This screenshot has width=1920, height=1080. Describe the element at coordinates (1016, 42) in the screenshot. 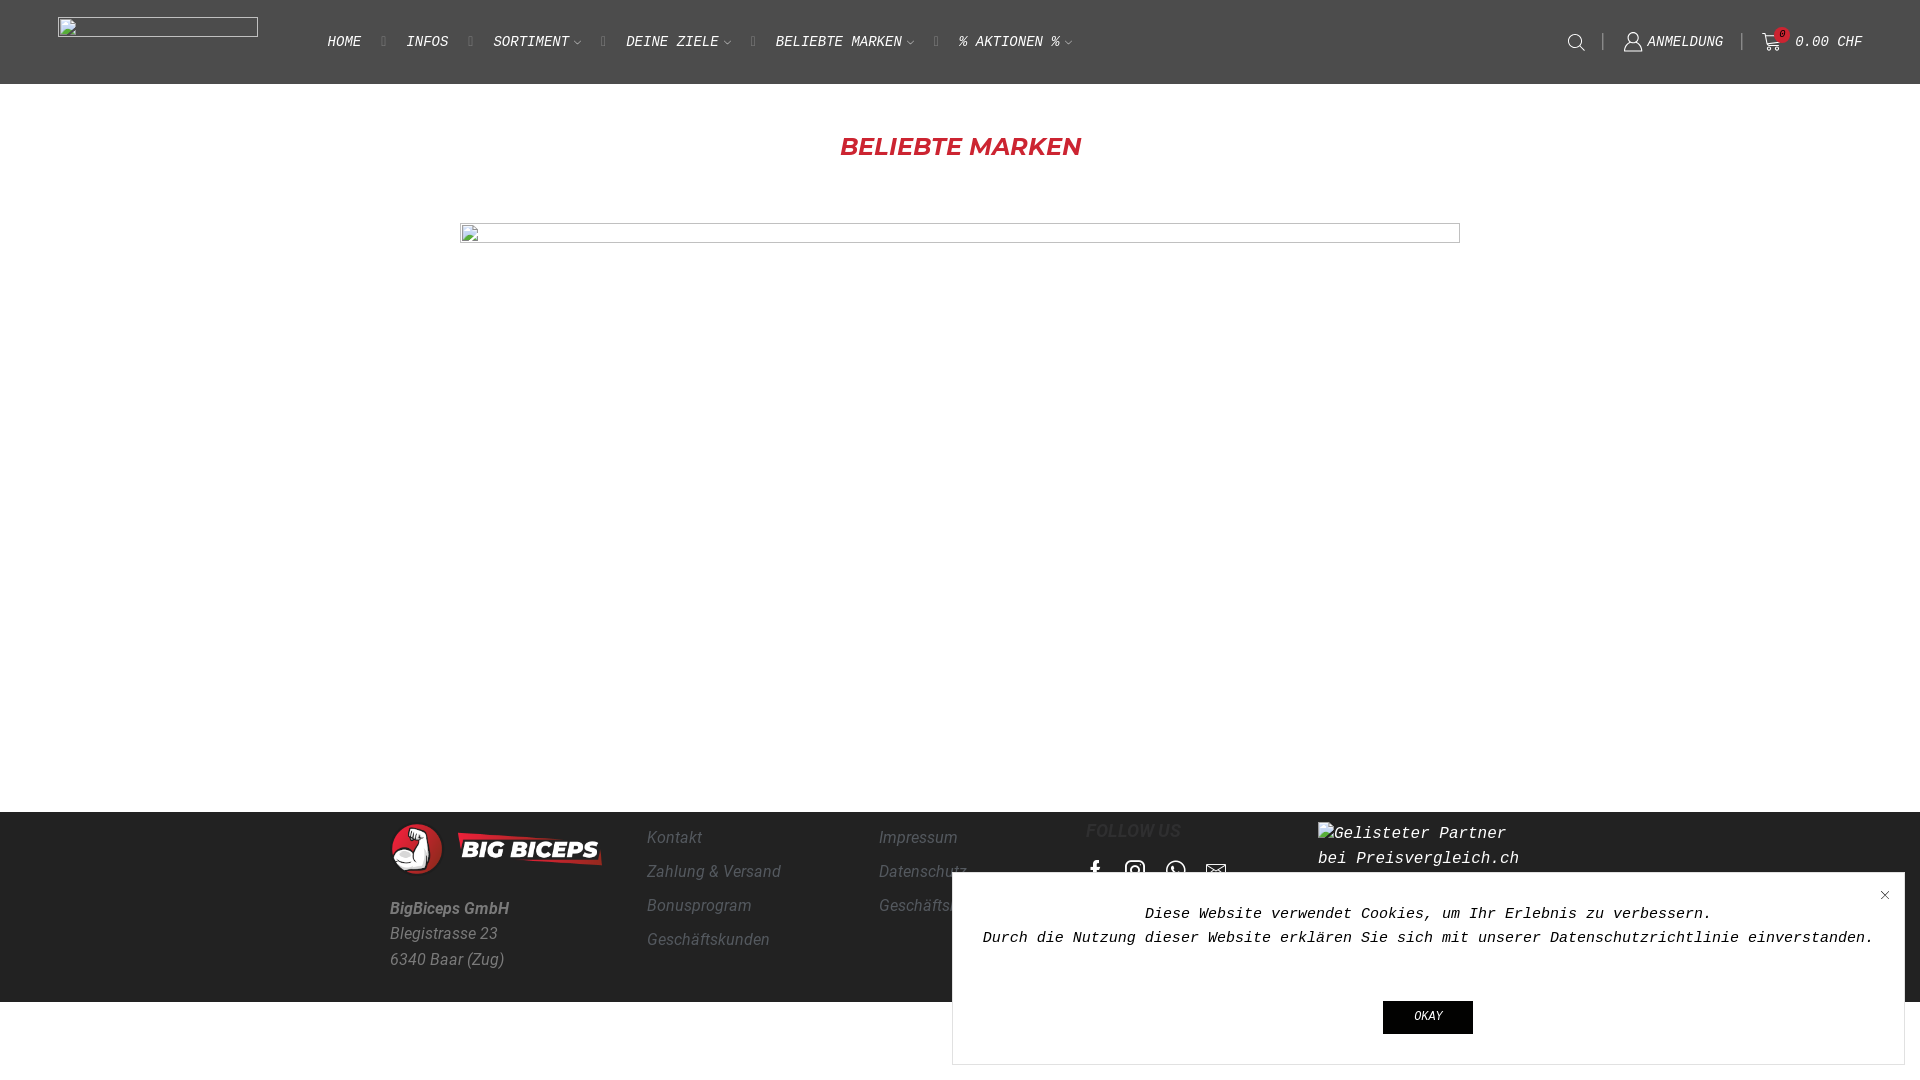

I see `% AKTIONEN %` at that location.